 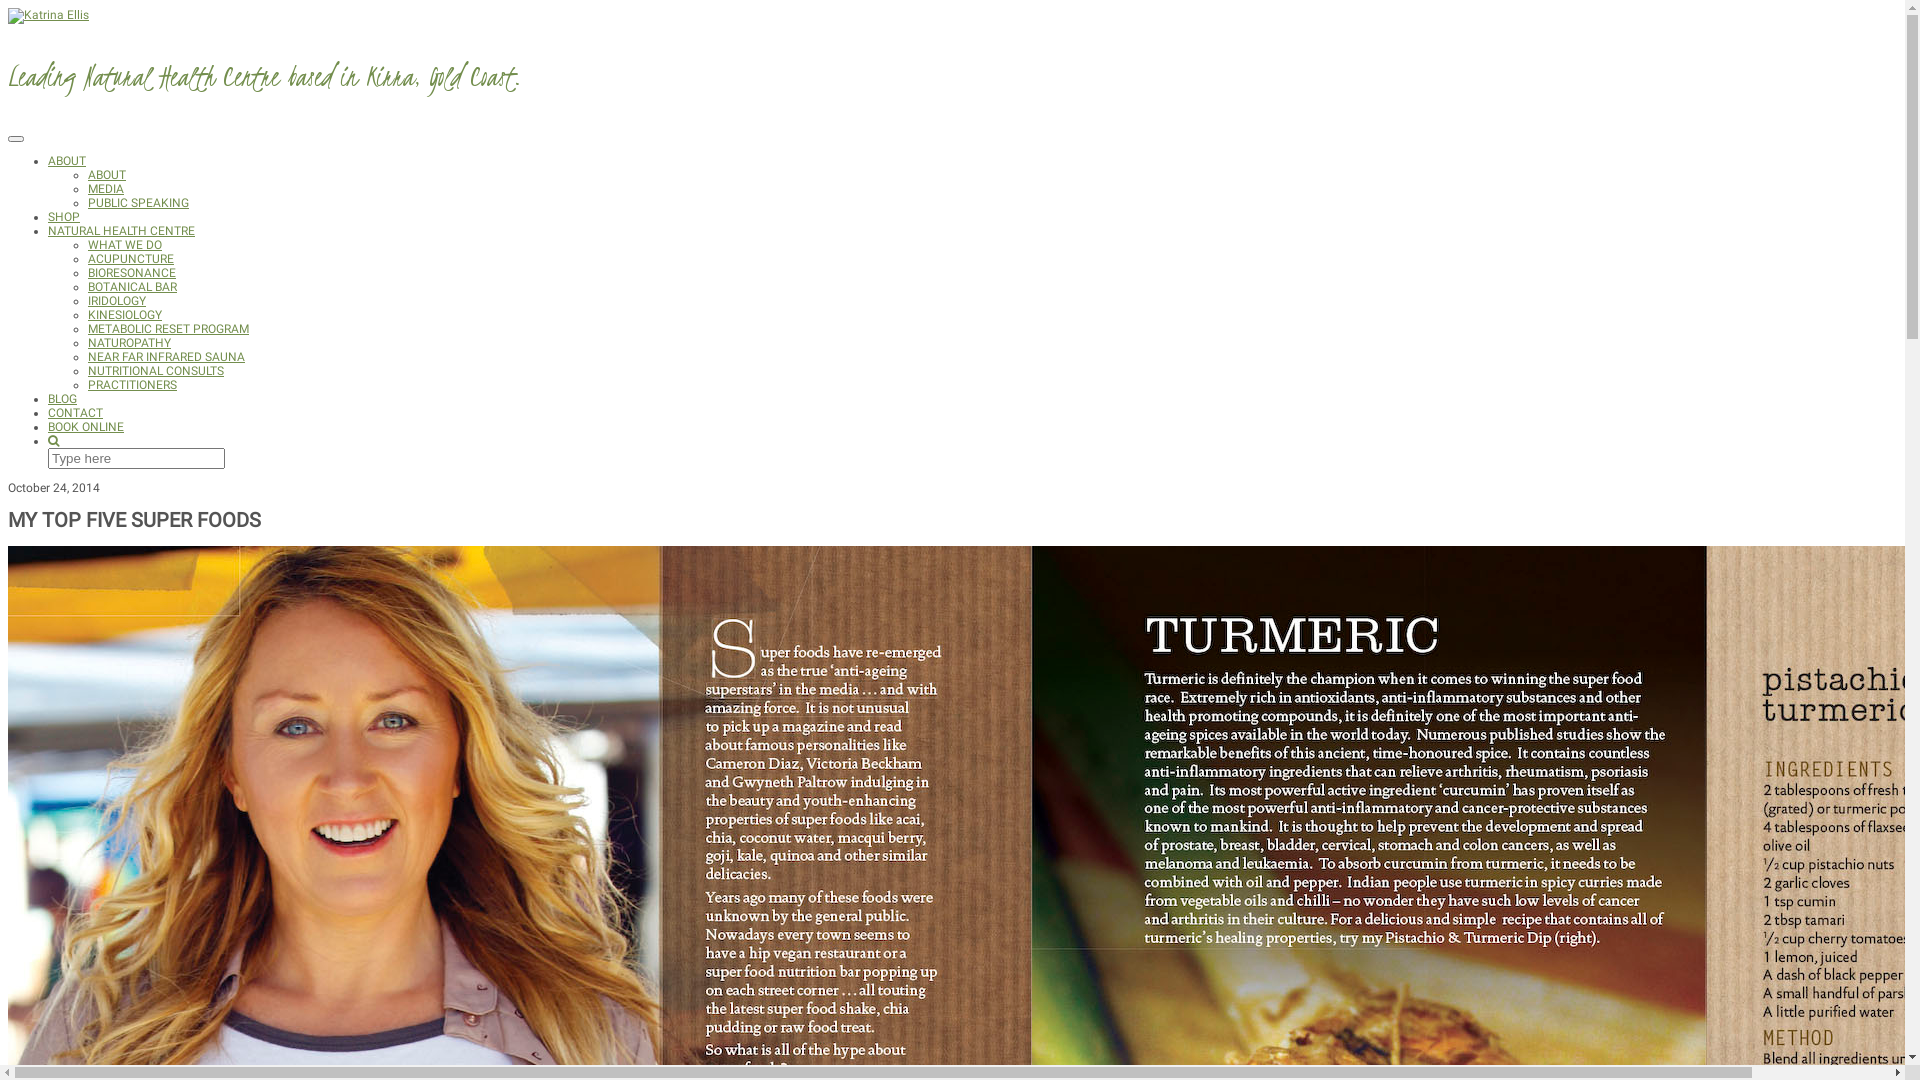 What do you see at coordinates (166, 357) in the screenshot?
I see `NEAR FAR INFRARED SAUNA` at bounding box center [166, 357].